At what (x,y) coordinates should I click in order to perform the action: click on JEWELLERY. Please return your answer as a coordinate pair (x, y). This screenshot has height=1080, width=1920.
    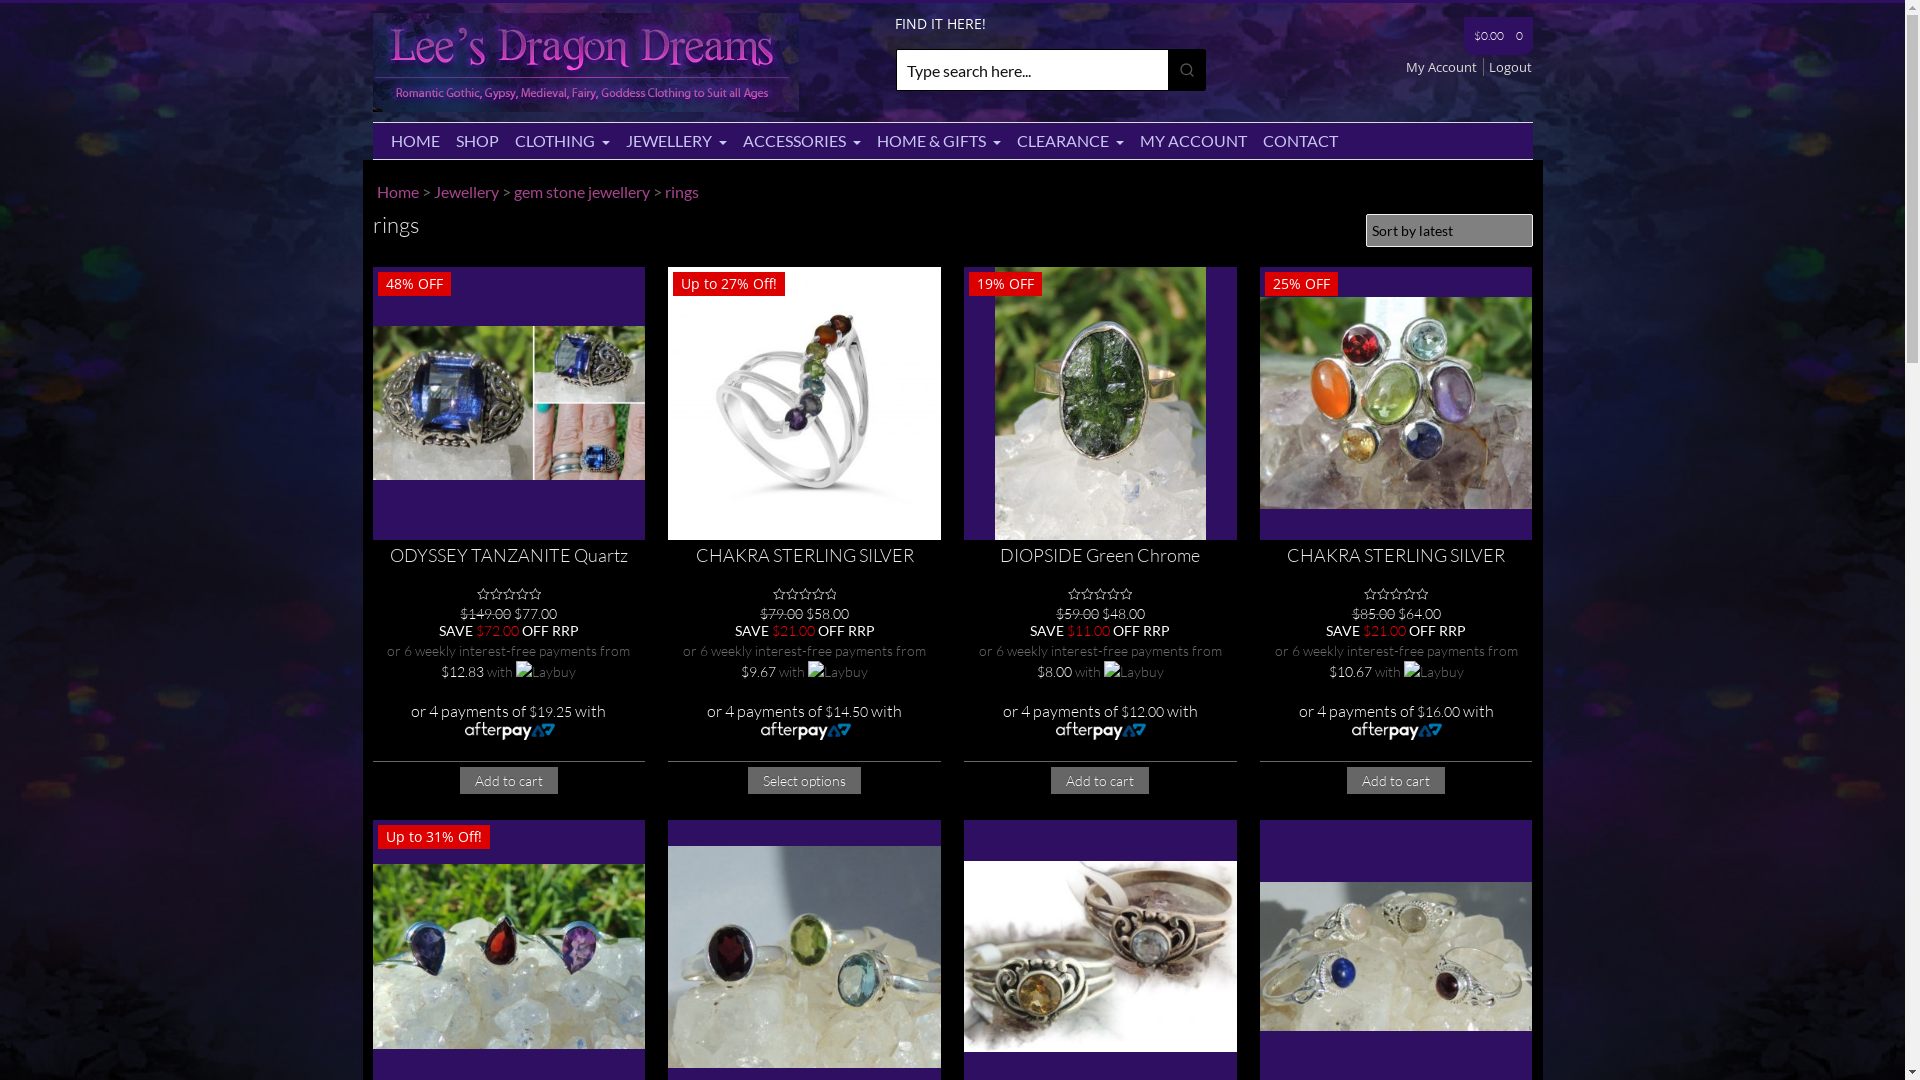
    Looking at the image, I should click on (676, 141).